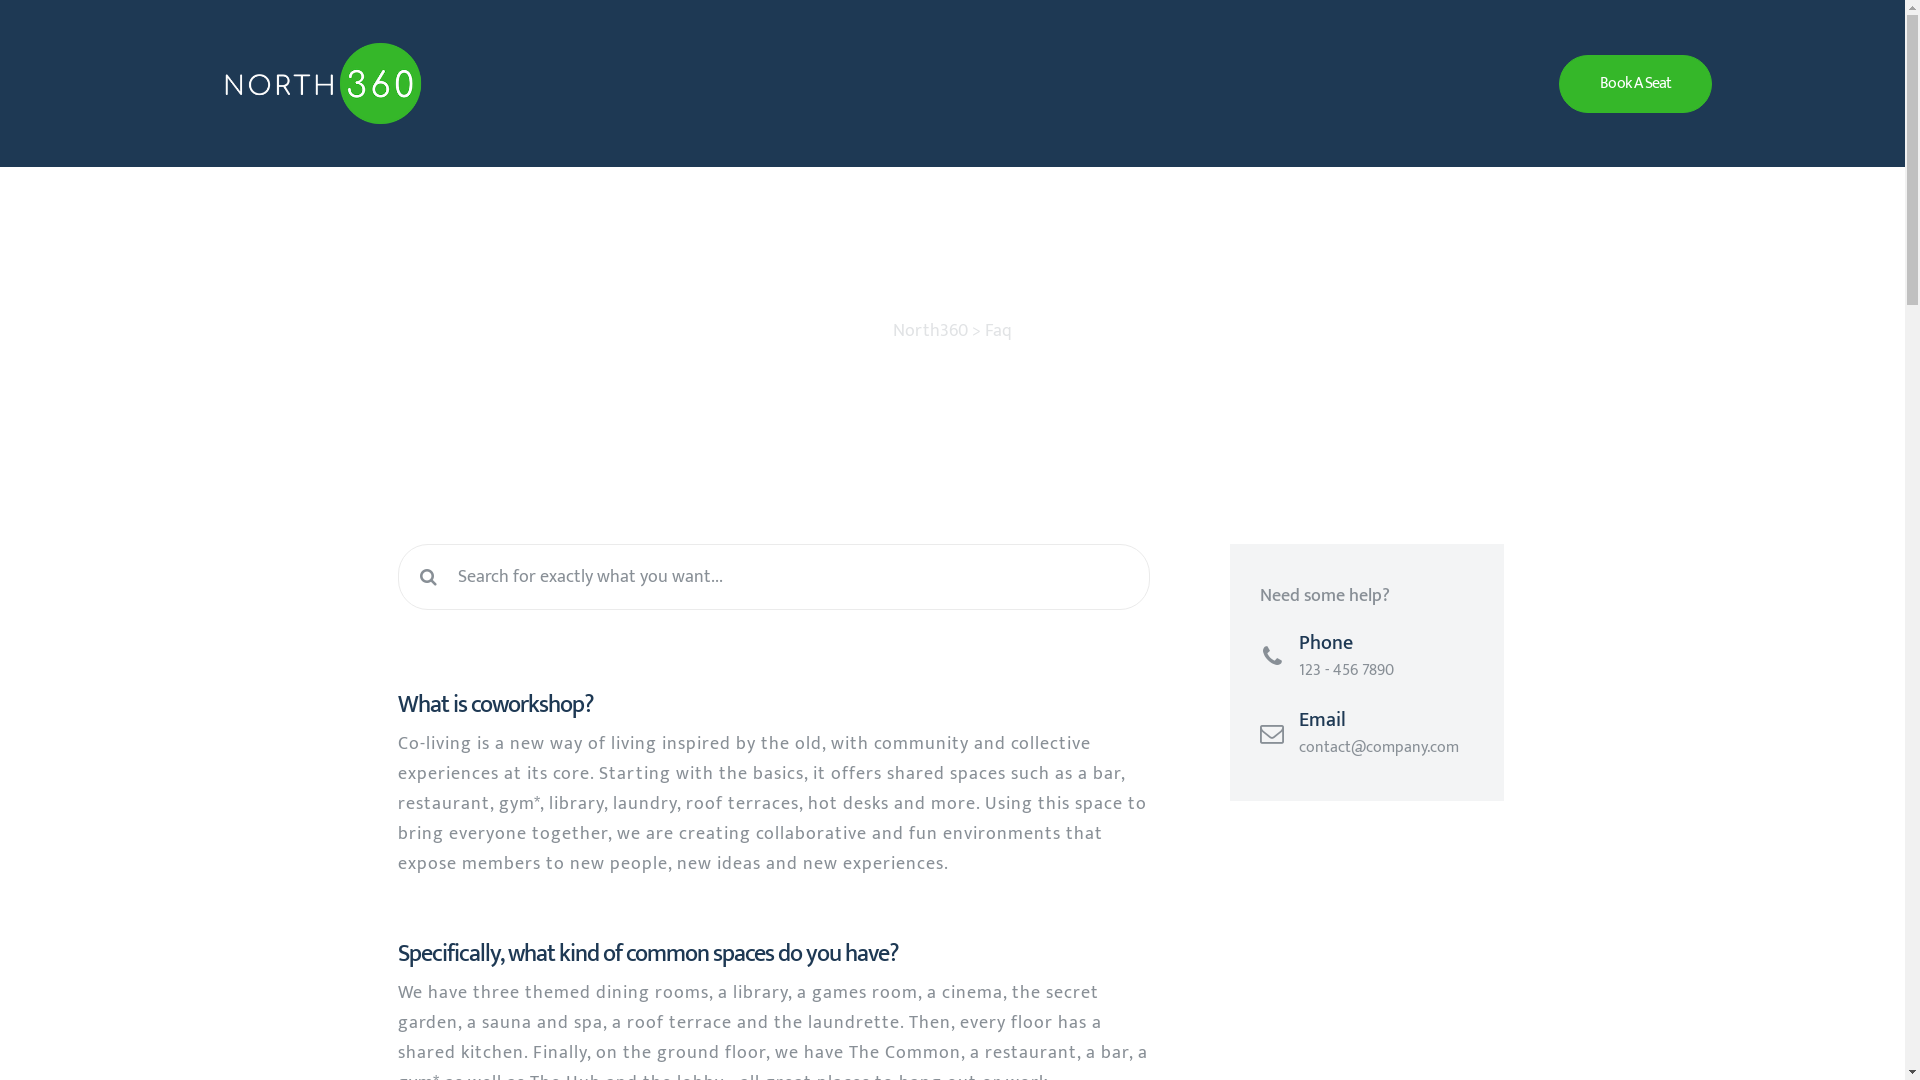  Describe the element at coordinates (930, 331) in the screenshot. I see `North360` at that location.